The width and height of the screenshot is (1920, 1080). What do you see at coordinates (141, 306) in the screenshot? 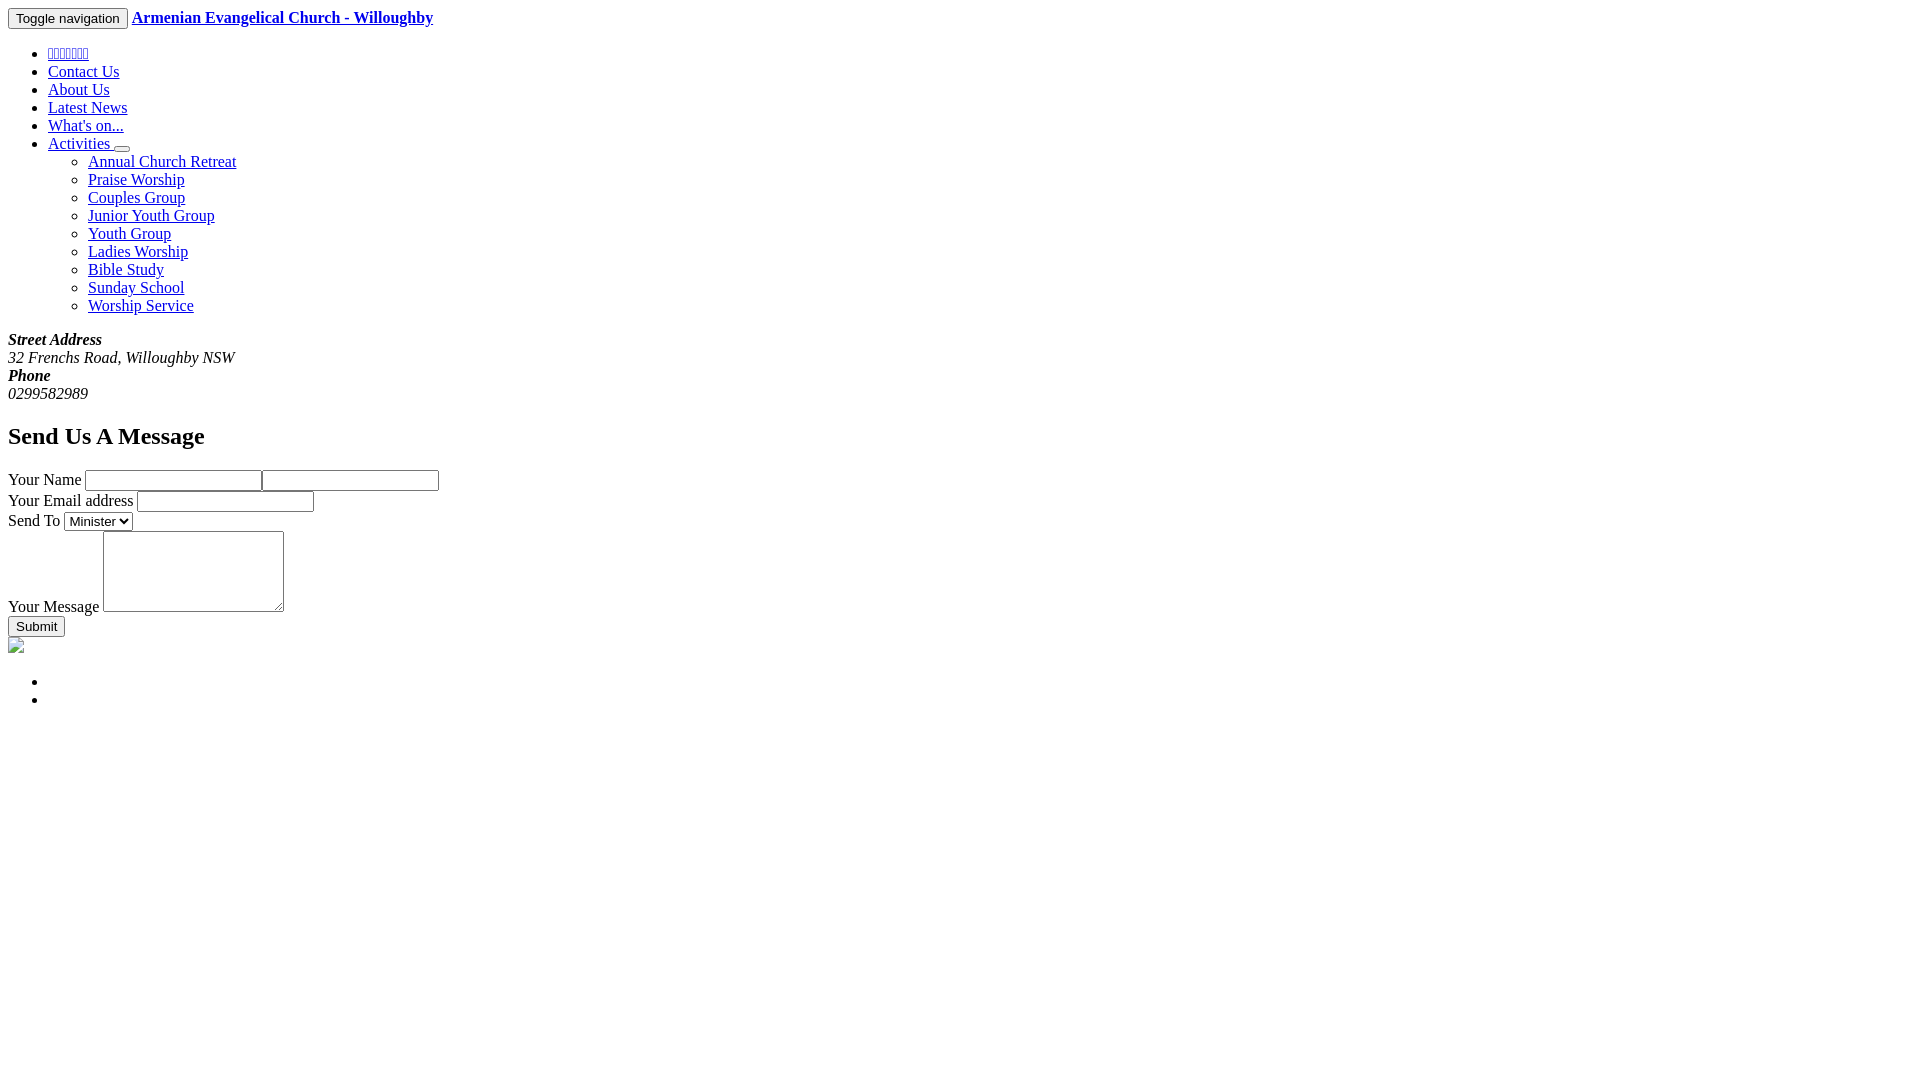
I see `Worship Service` at bounding box center [141, 306].